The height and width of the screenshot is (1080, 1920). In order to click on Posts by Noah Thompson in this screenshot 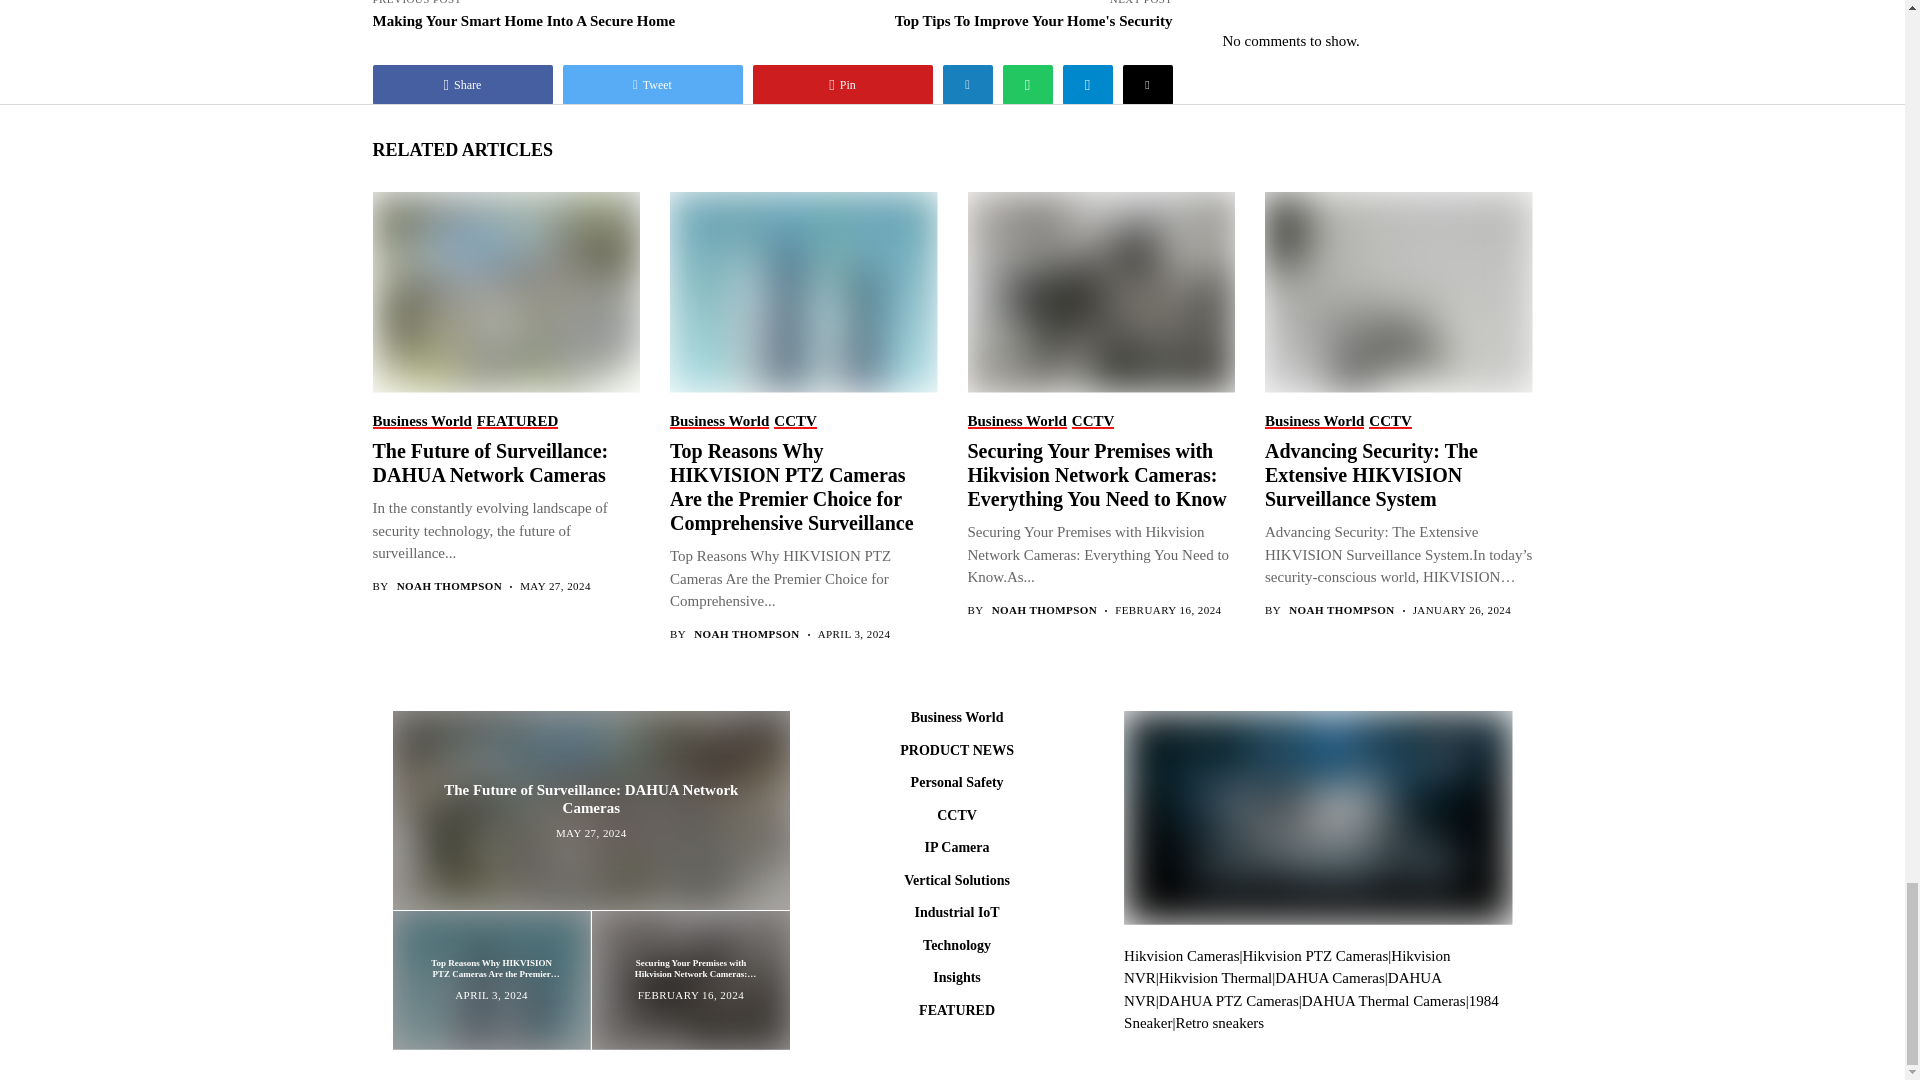, I will do `click(449, 586)`.